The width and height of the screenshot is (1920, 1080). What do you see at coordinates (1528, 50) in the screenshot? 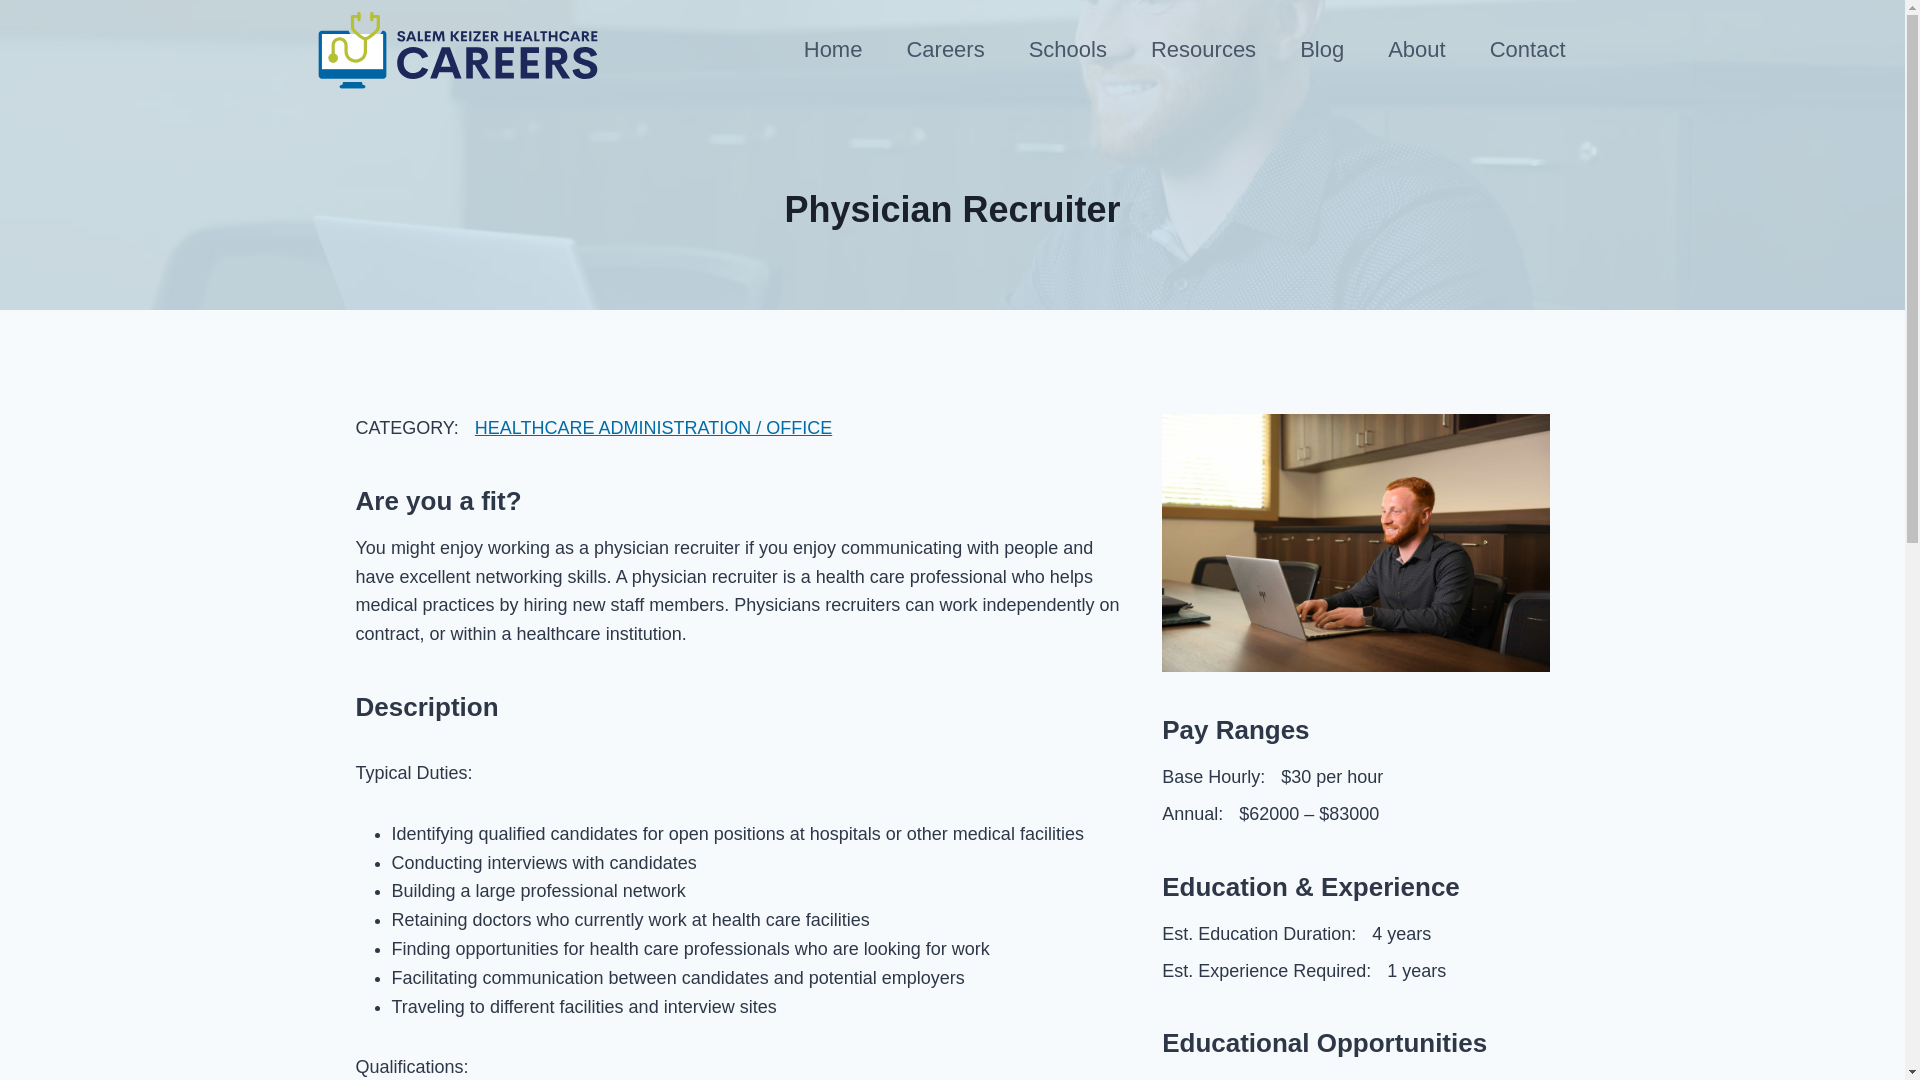
I see `Contact` at bounding box center [1528, 50].